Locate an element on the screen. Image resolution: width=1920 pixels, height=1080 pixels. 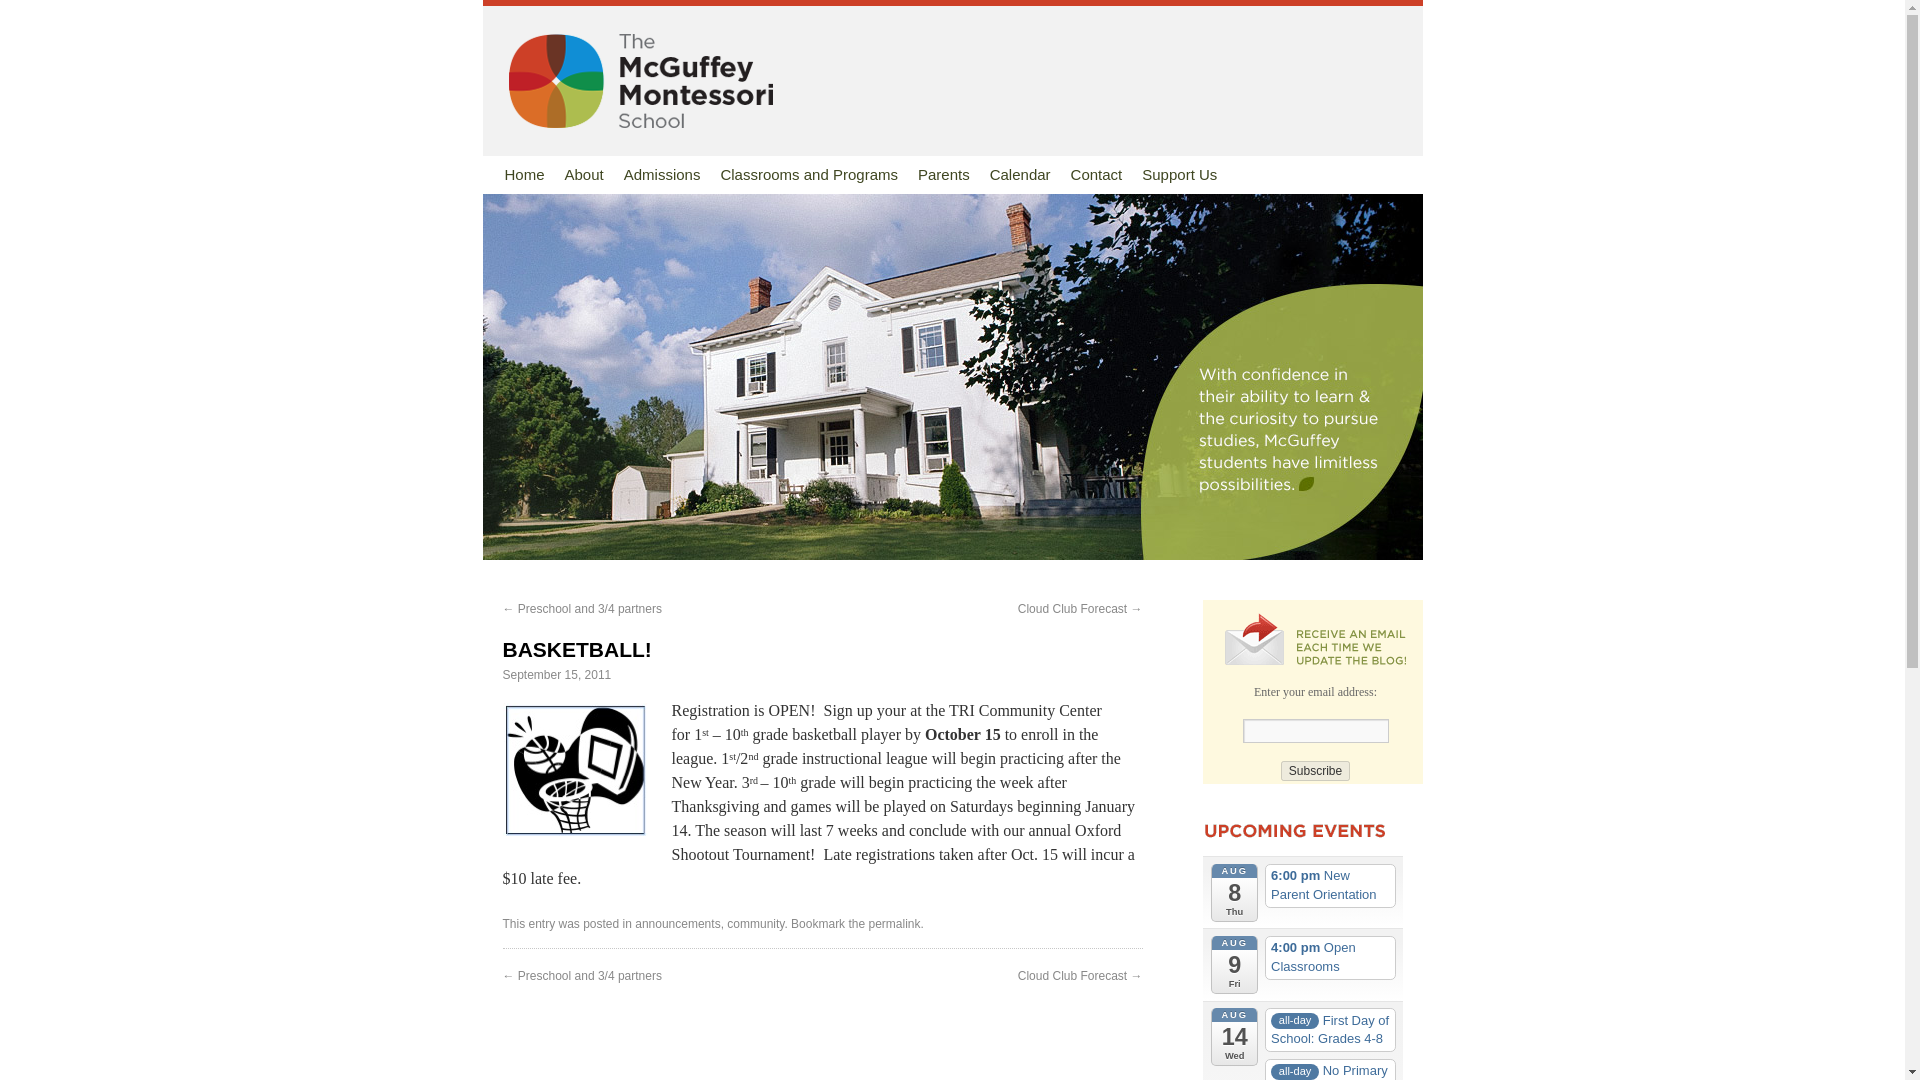
Calendar is located at coordinates (1020, 174).